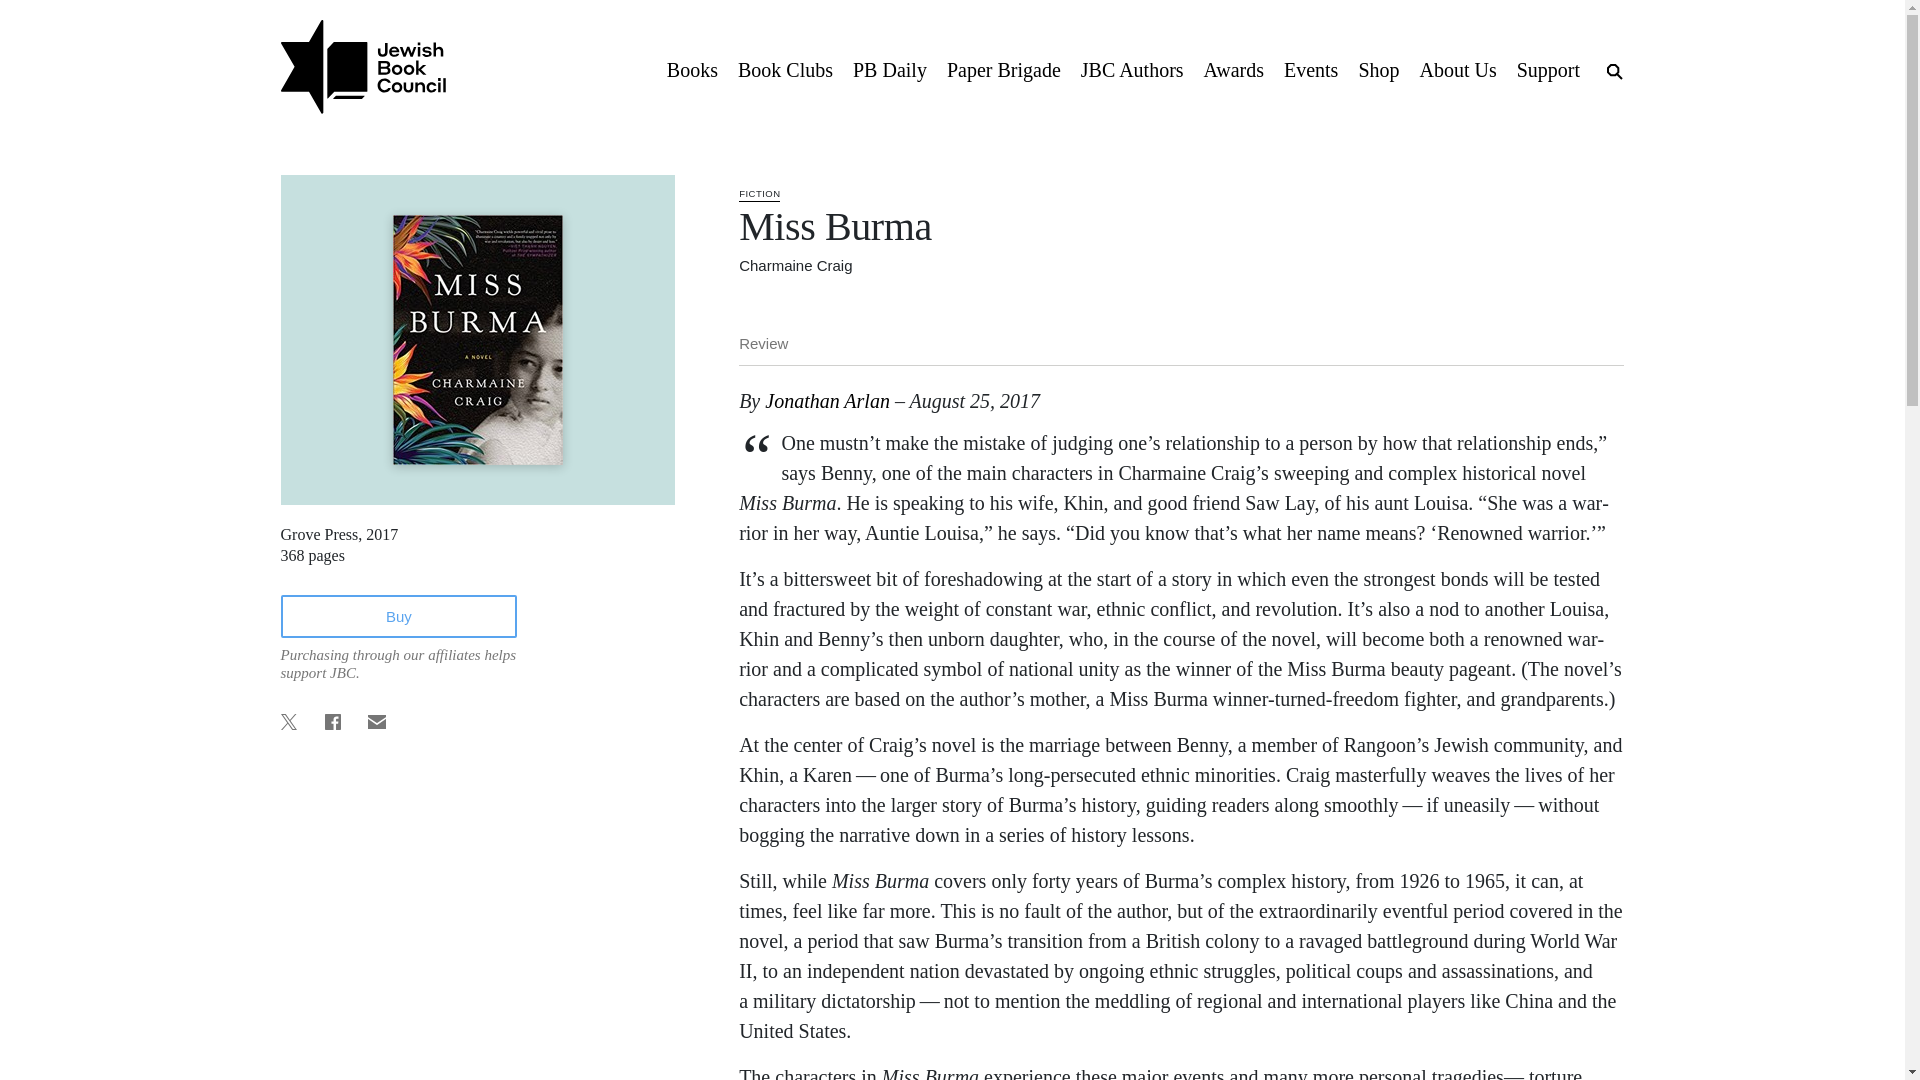 The image size is (1920, 1080). Describe the element at coordinates (1132, 68) in the screenshot. I see `JBC Authors` at that location.